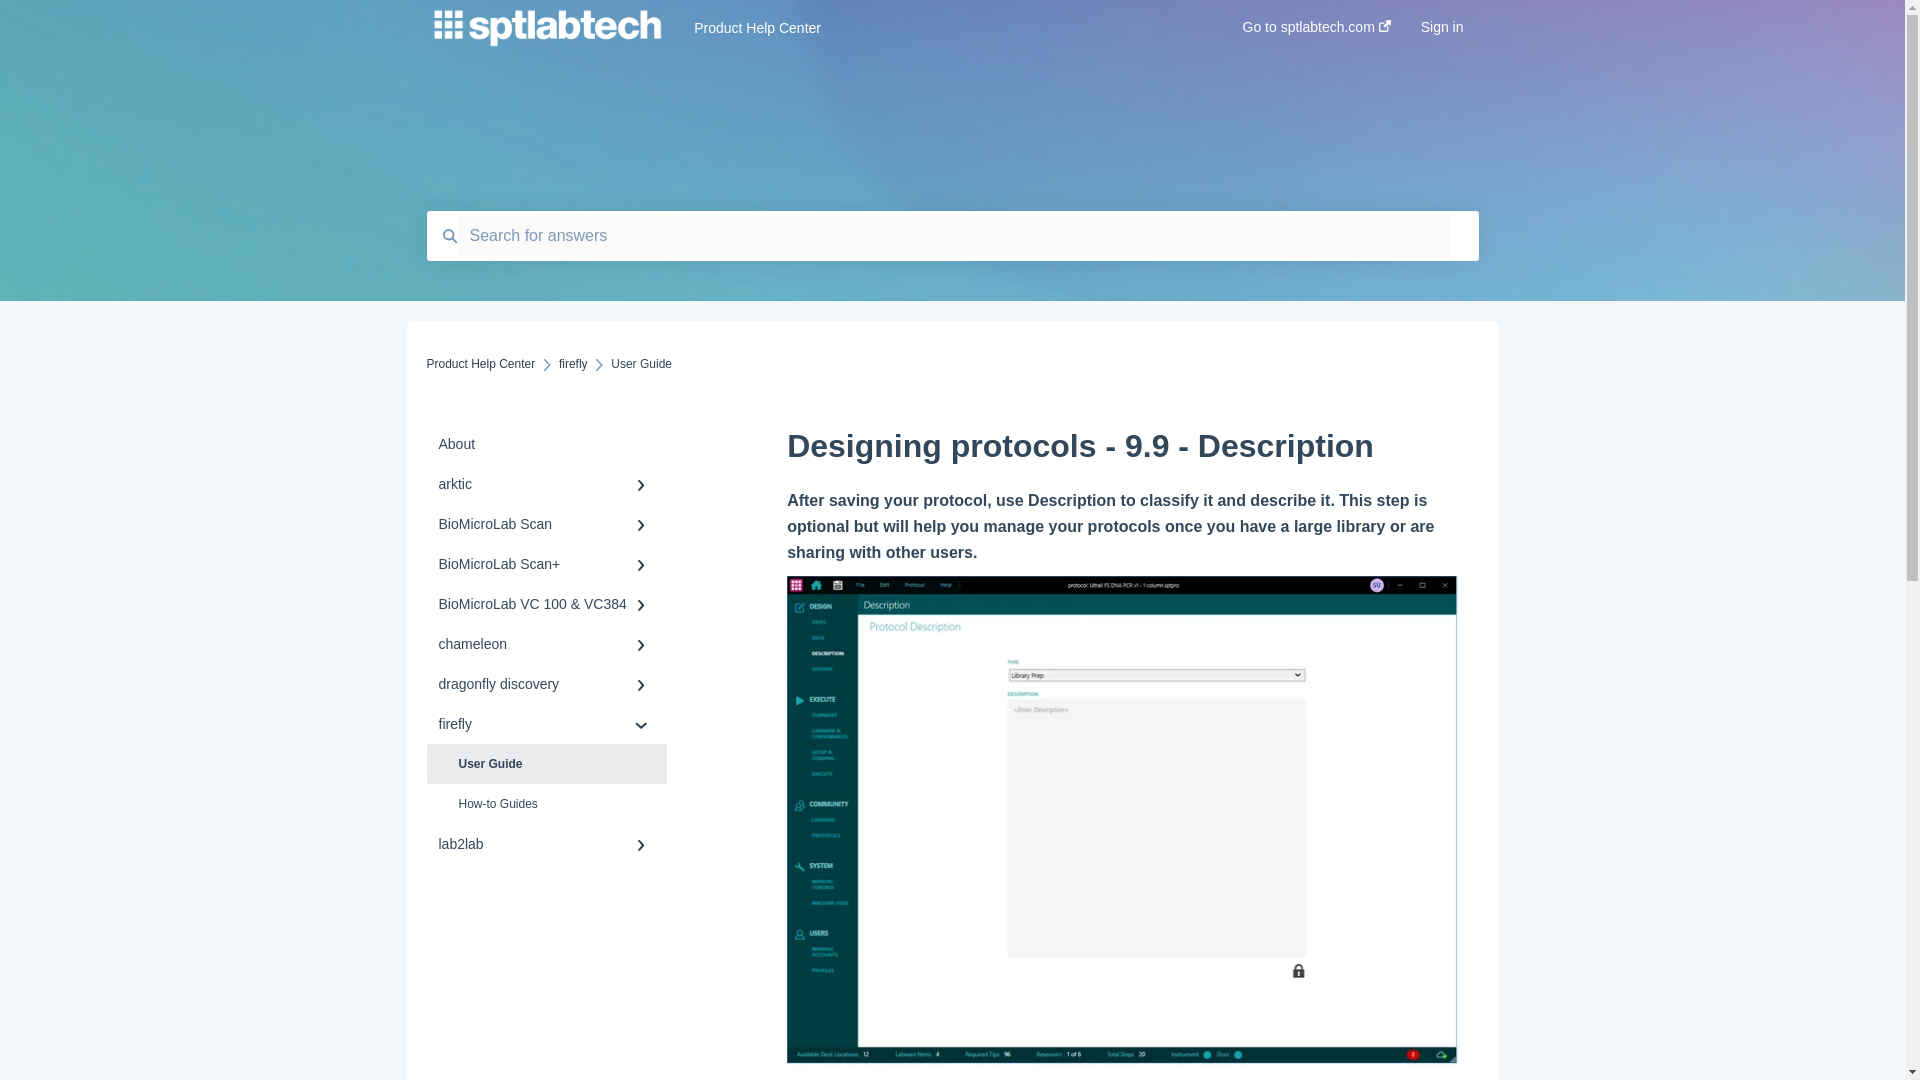 The width and height of the screenshot is (1920, 1080). What do you see at coordinates (938, 28) in the screenshot?
I see `Product Help Center` at bounding box center [938, 28].